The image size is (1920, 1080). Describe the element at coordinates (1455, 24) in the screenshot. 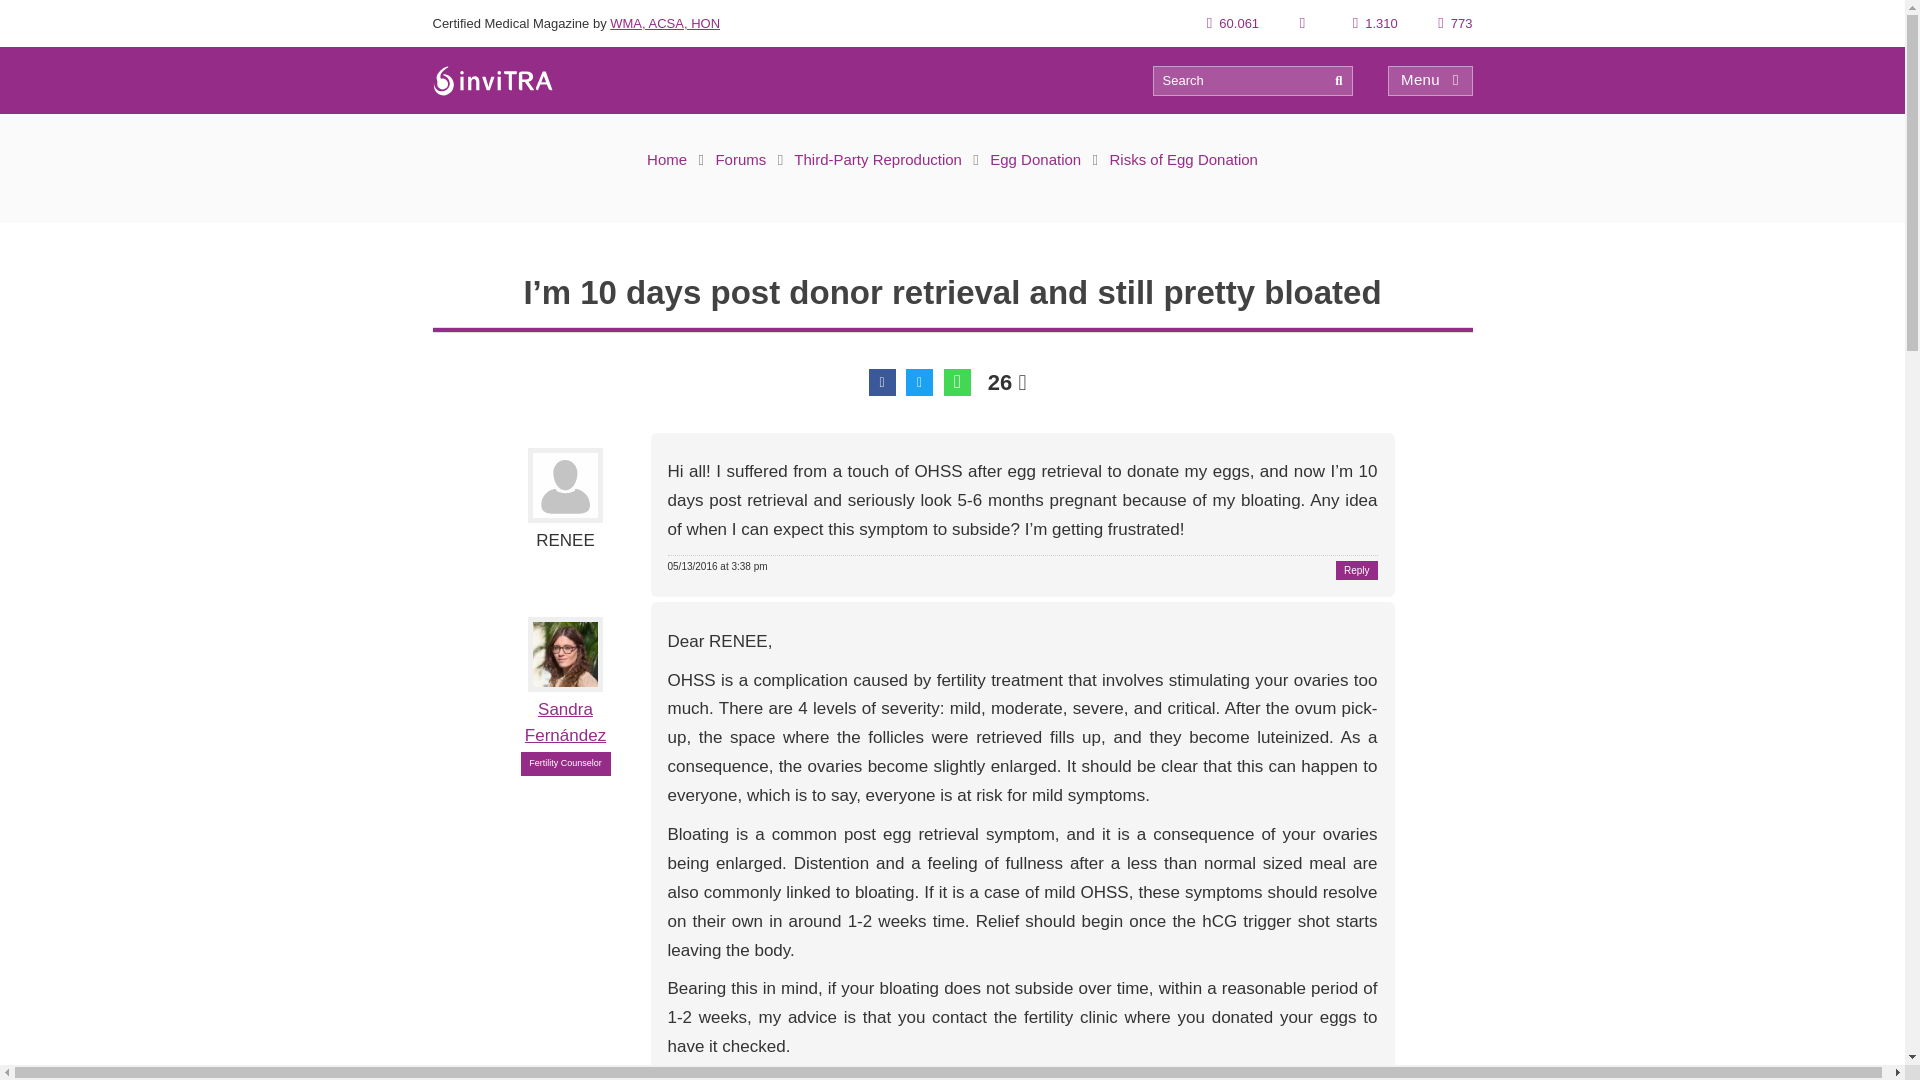

I see `773 Followers on Instagram` at that location.